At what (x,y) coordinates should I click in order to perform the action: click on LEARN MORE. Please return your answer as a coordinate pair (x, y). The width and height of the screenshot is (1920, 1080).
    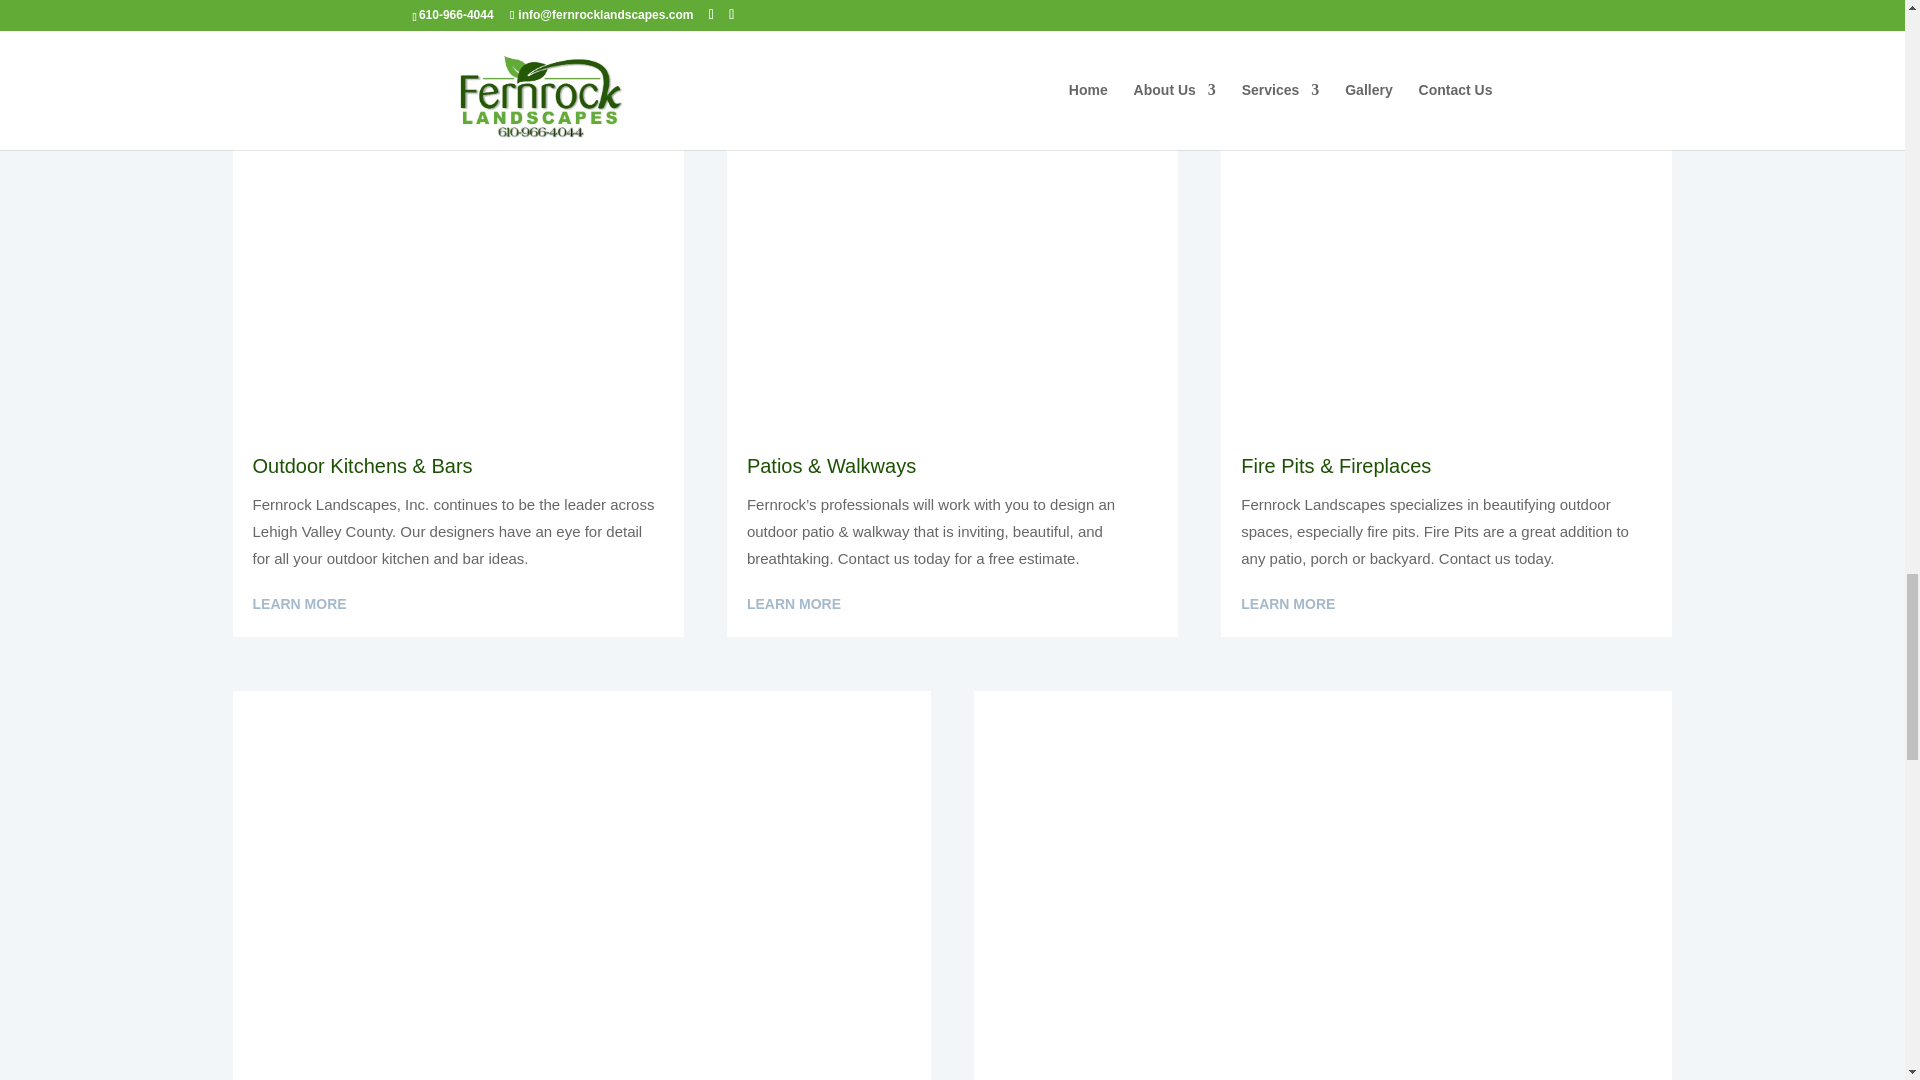
    Looking at the image, I should click on (1287, 9).